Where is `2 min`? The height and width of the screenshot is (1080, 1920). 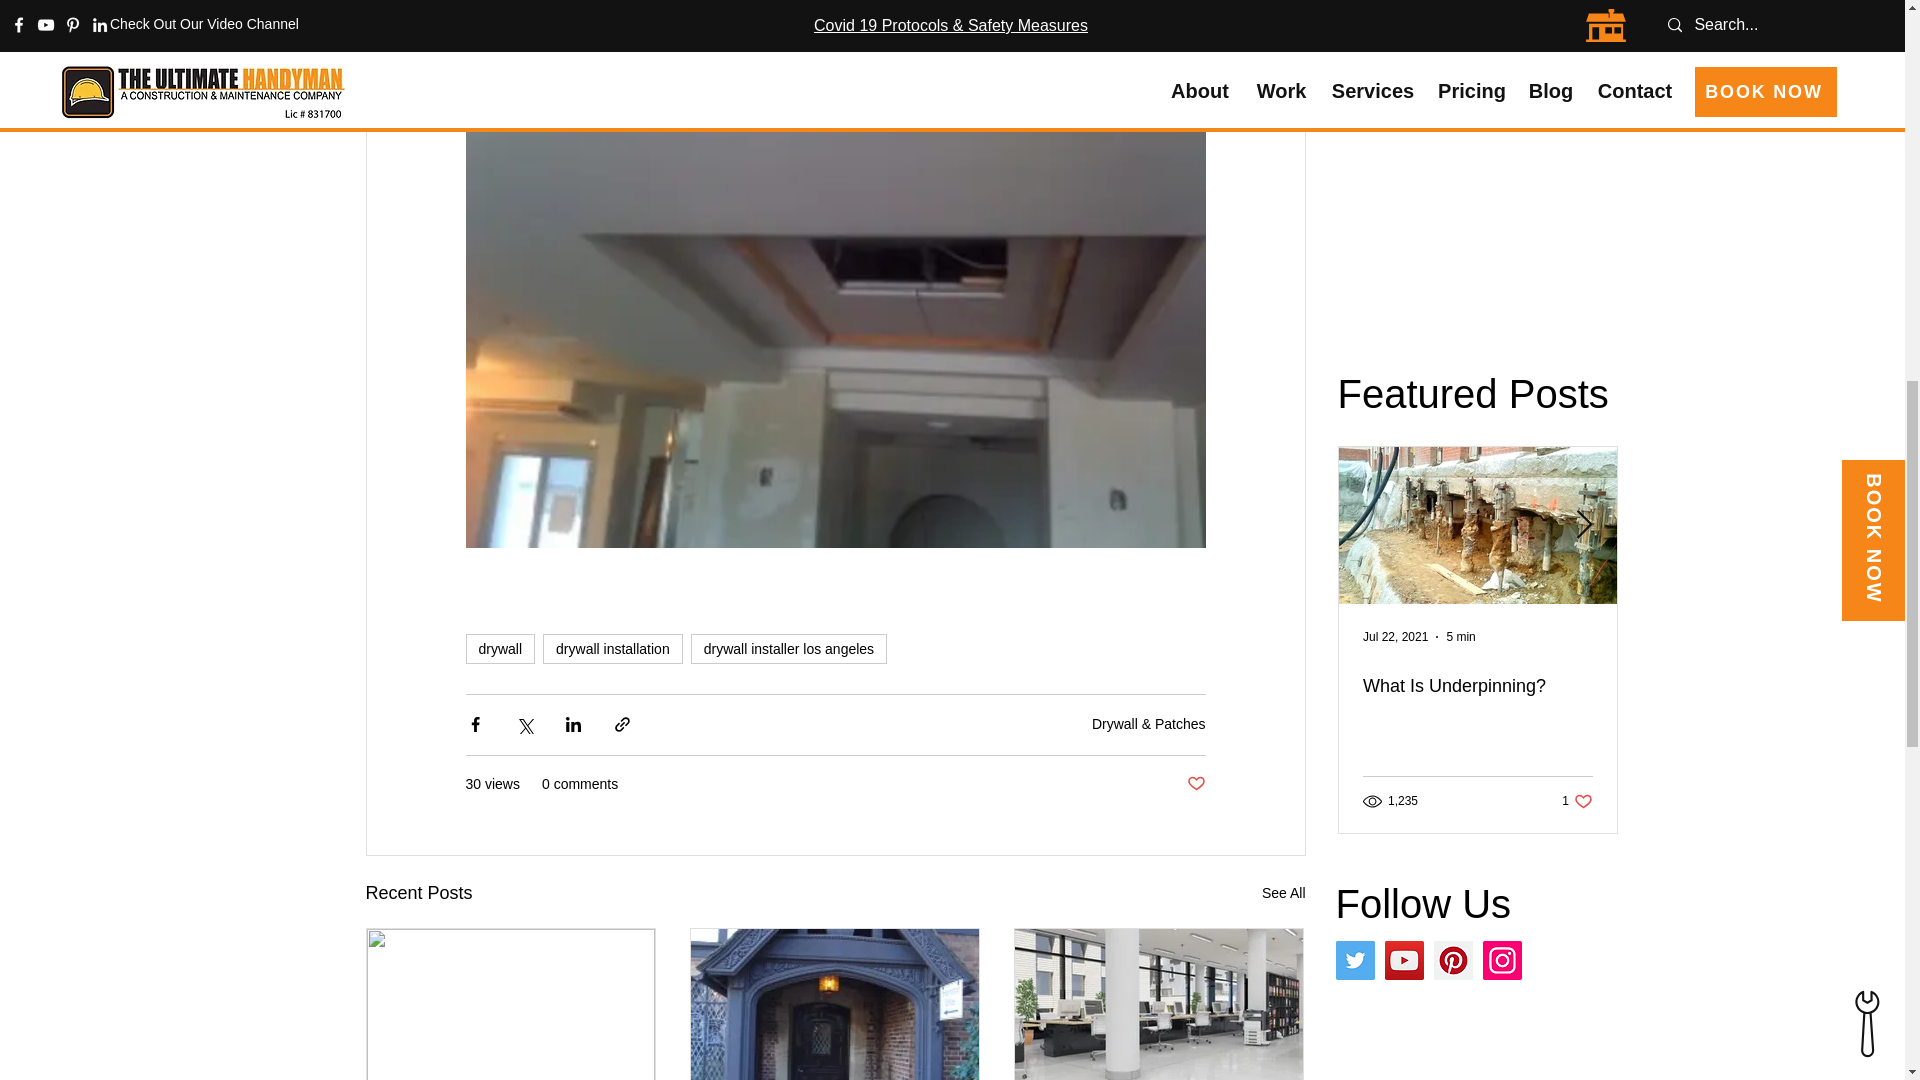 2 min is located at coordinates (1746, 636).